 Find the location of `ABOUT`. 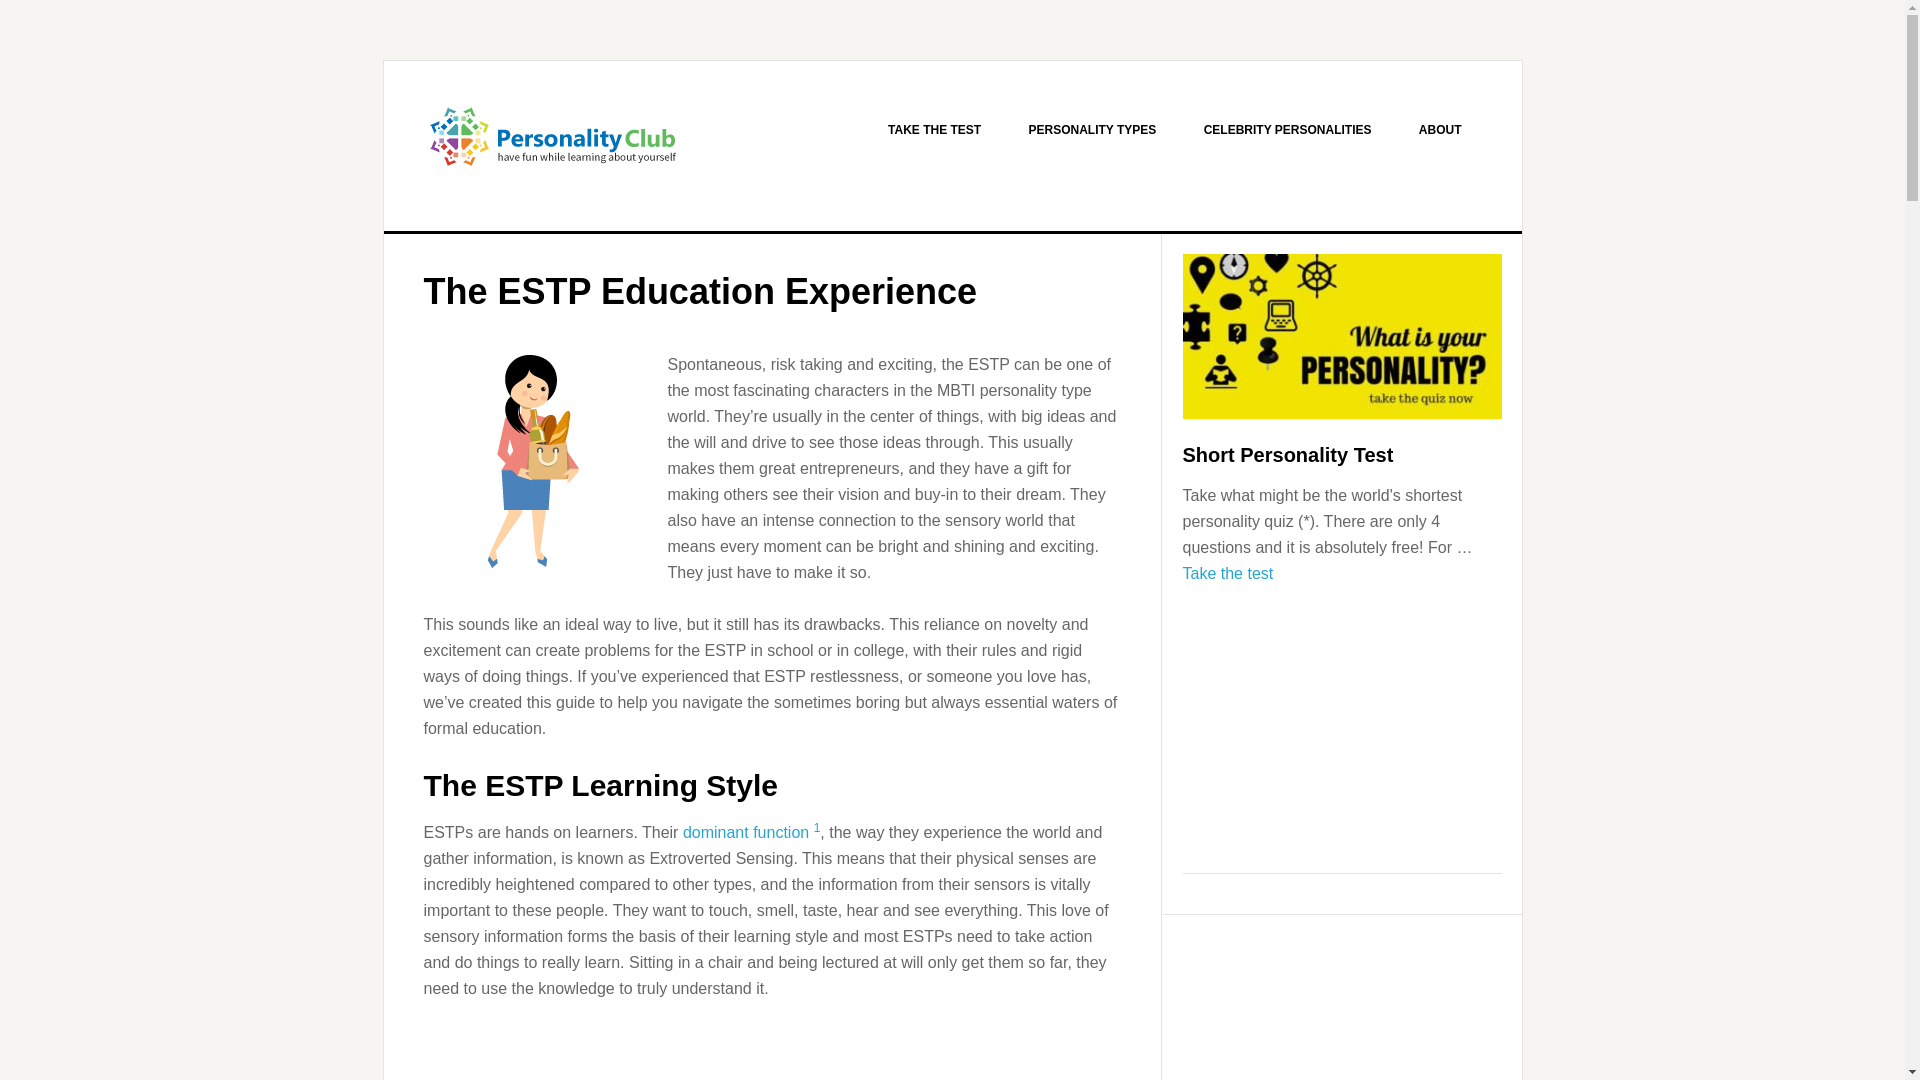

ABOUT is located at coordinates (1440, 130).